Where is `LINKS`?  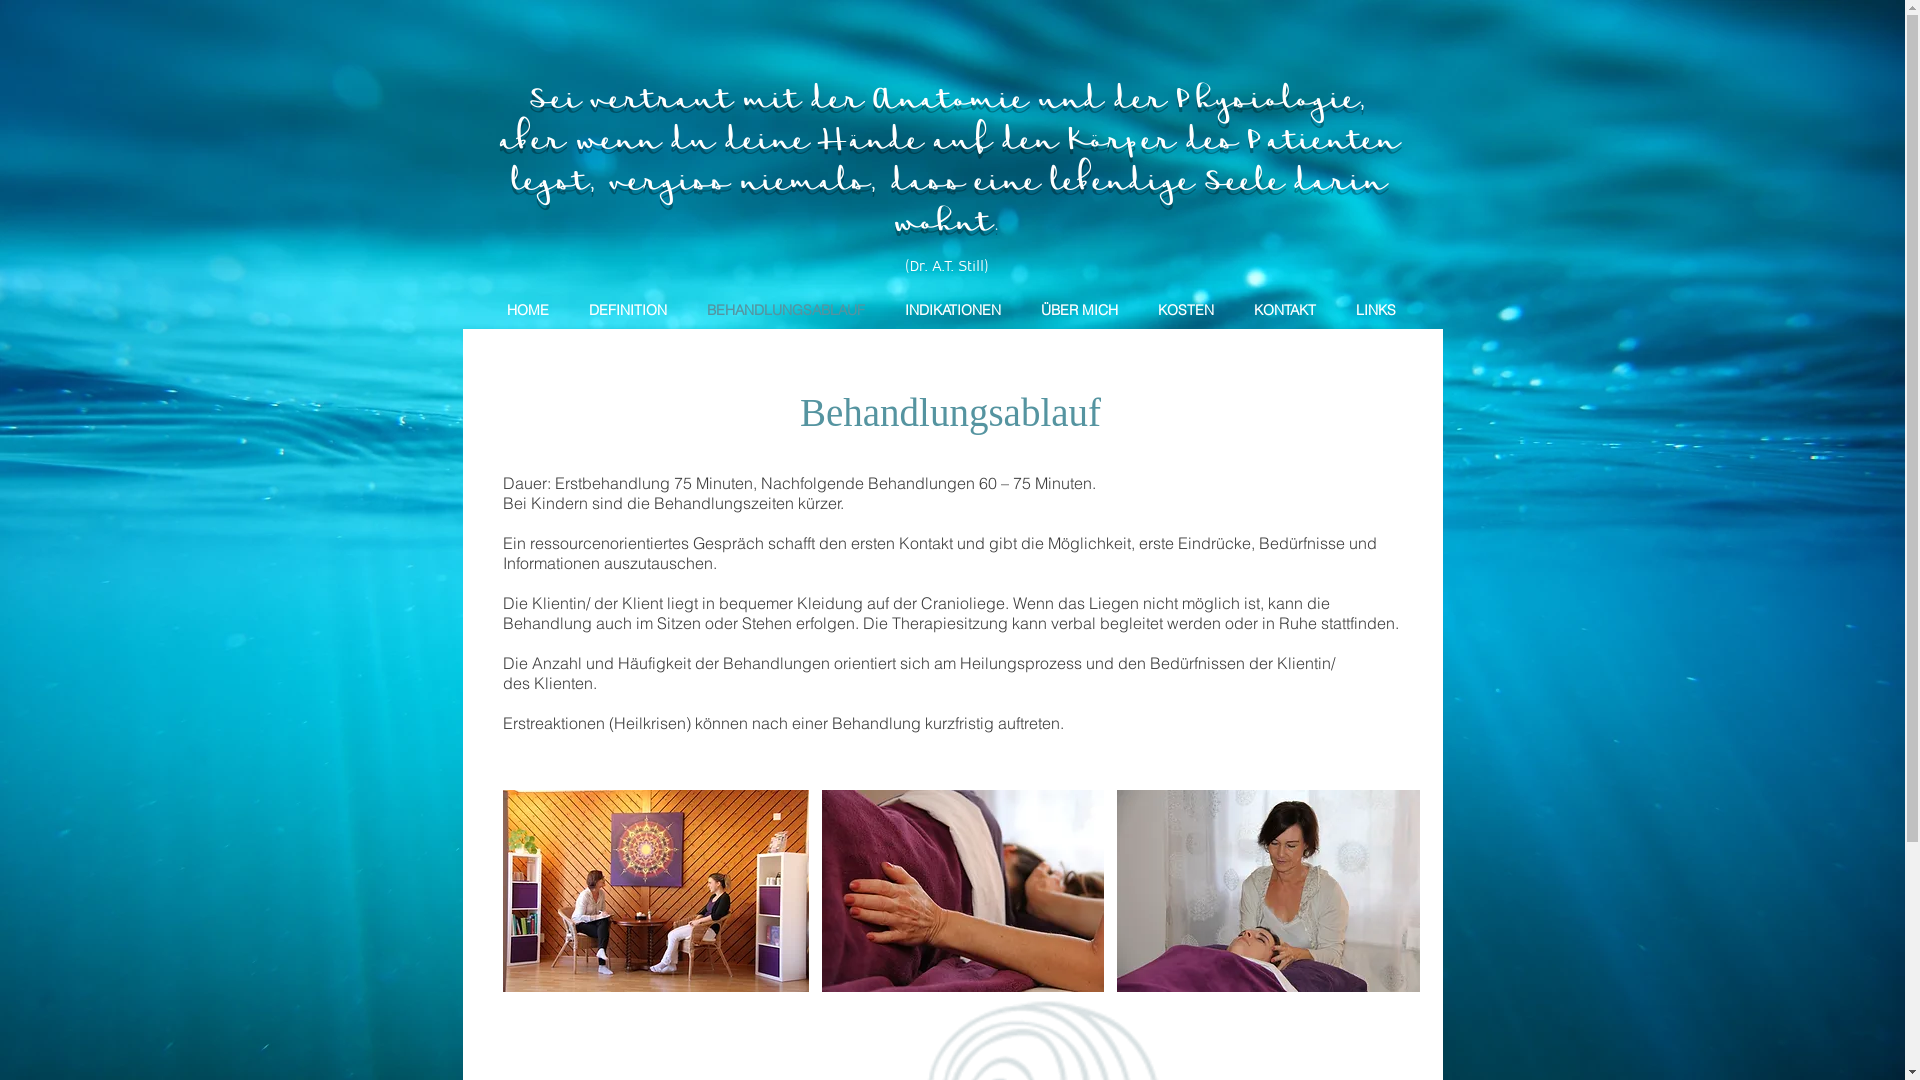 LINKS is located at coordinates (1376, 308).